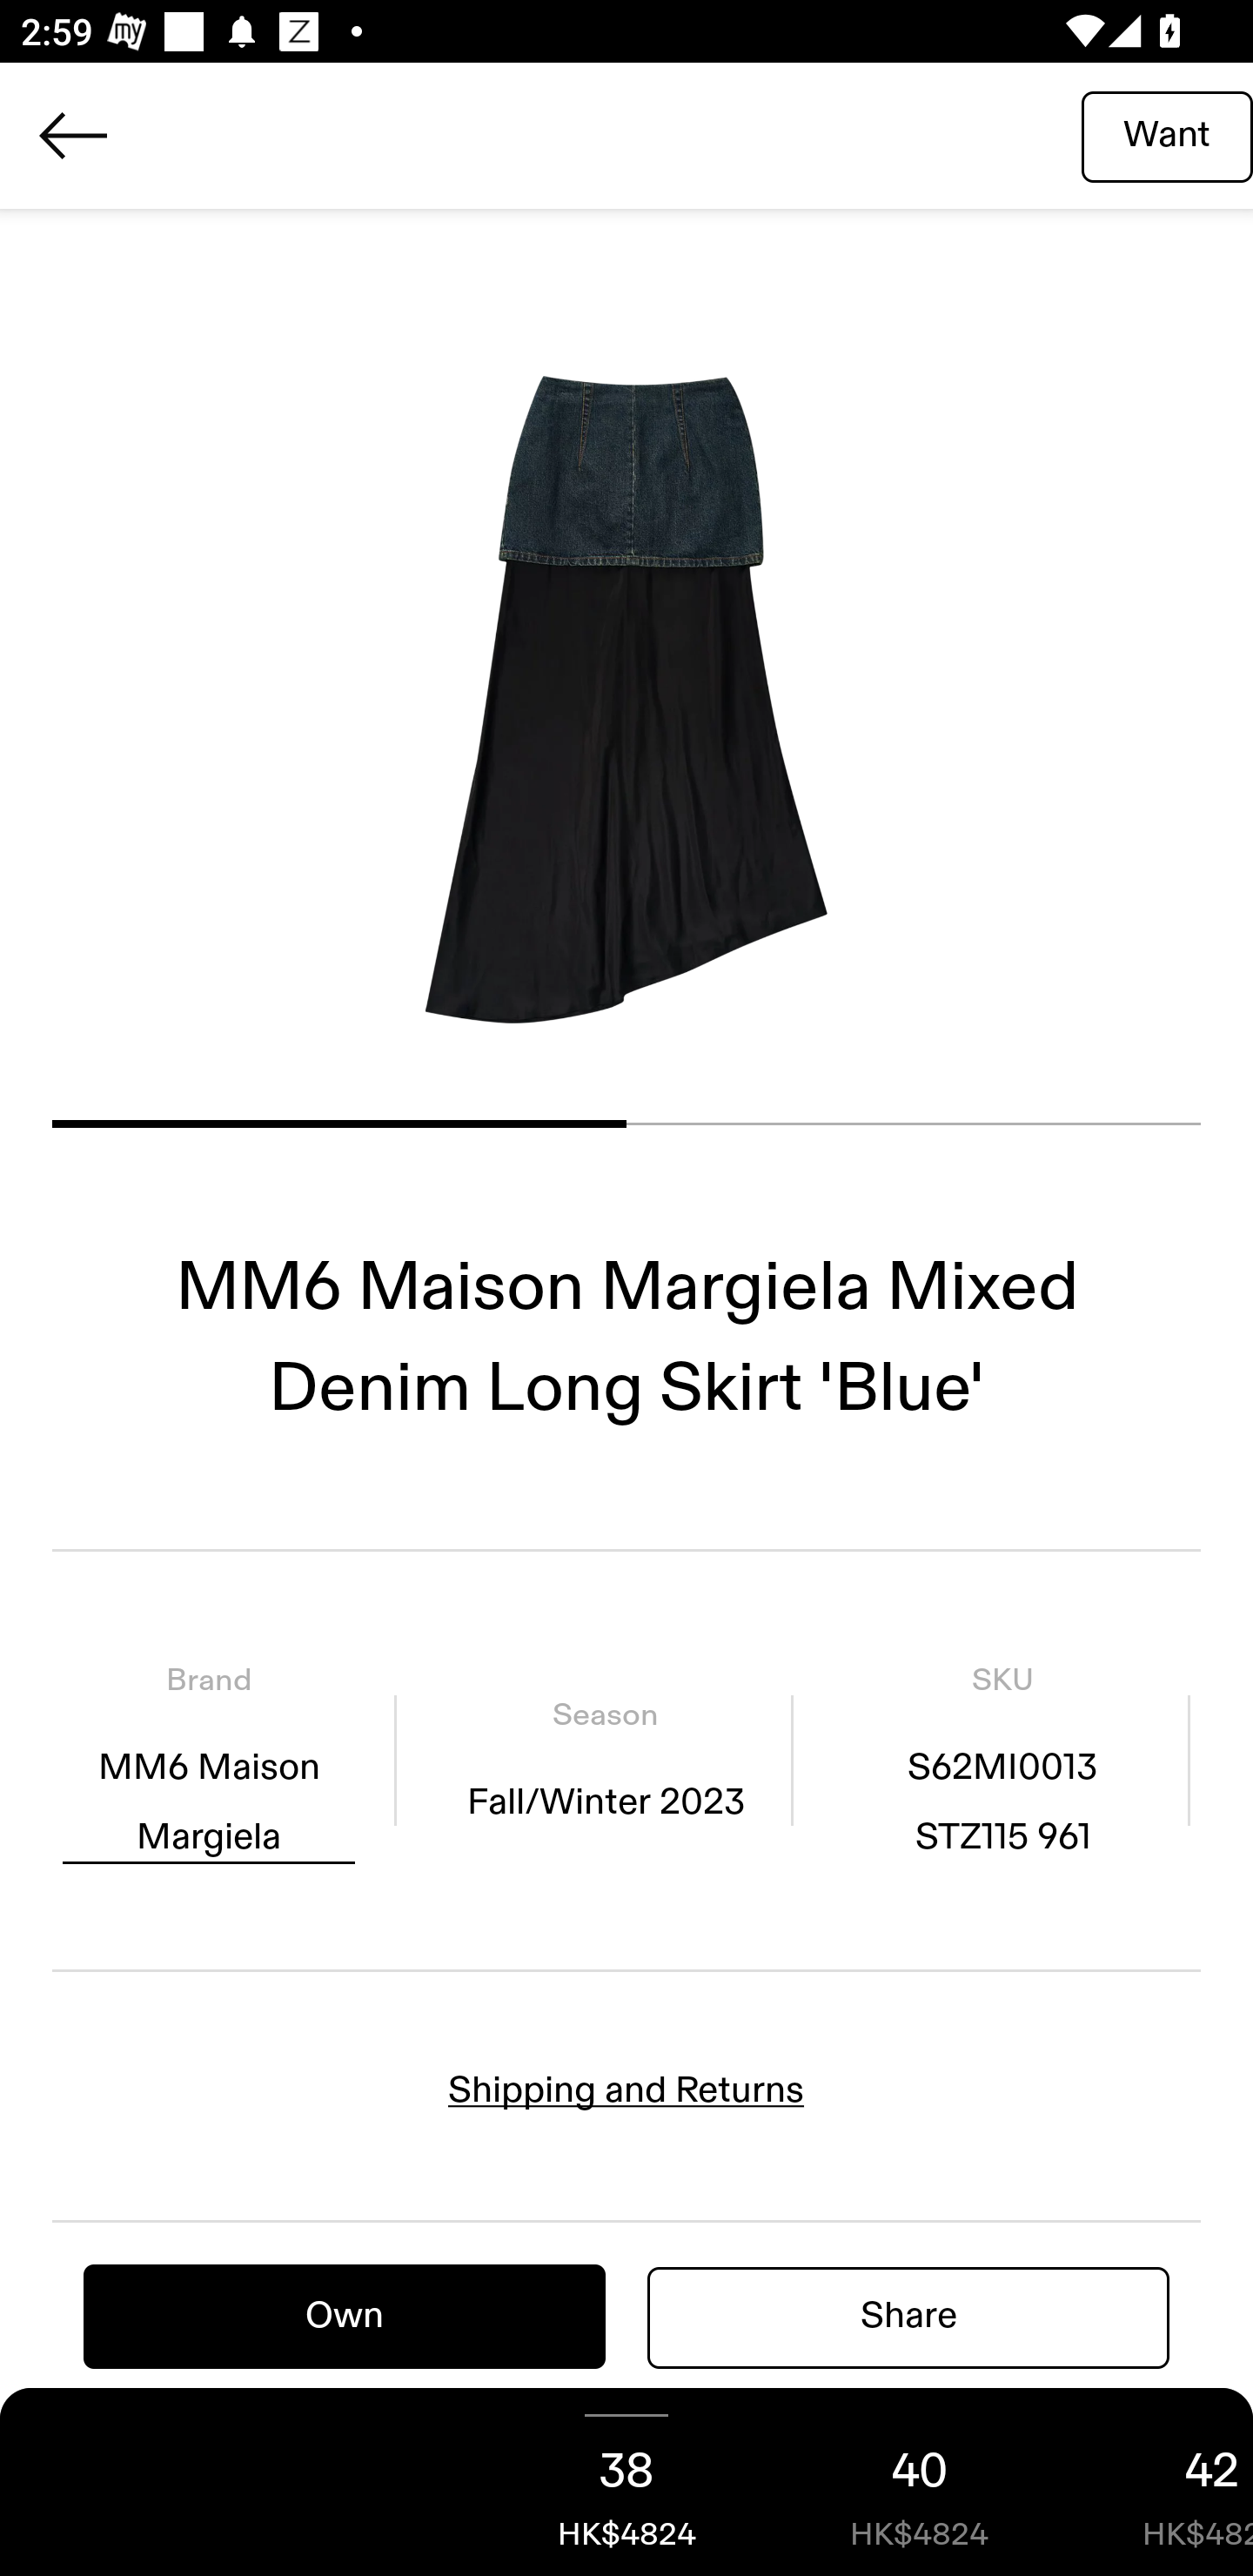 This screenshot has height=2576, width=1253. What do you see at coordinates (209, 1759) in the screenshot?
I see `Brand MM6 Maison Margiela` at bounding box center [209, 1759].